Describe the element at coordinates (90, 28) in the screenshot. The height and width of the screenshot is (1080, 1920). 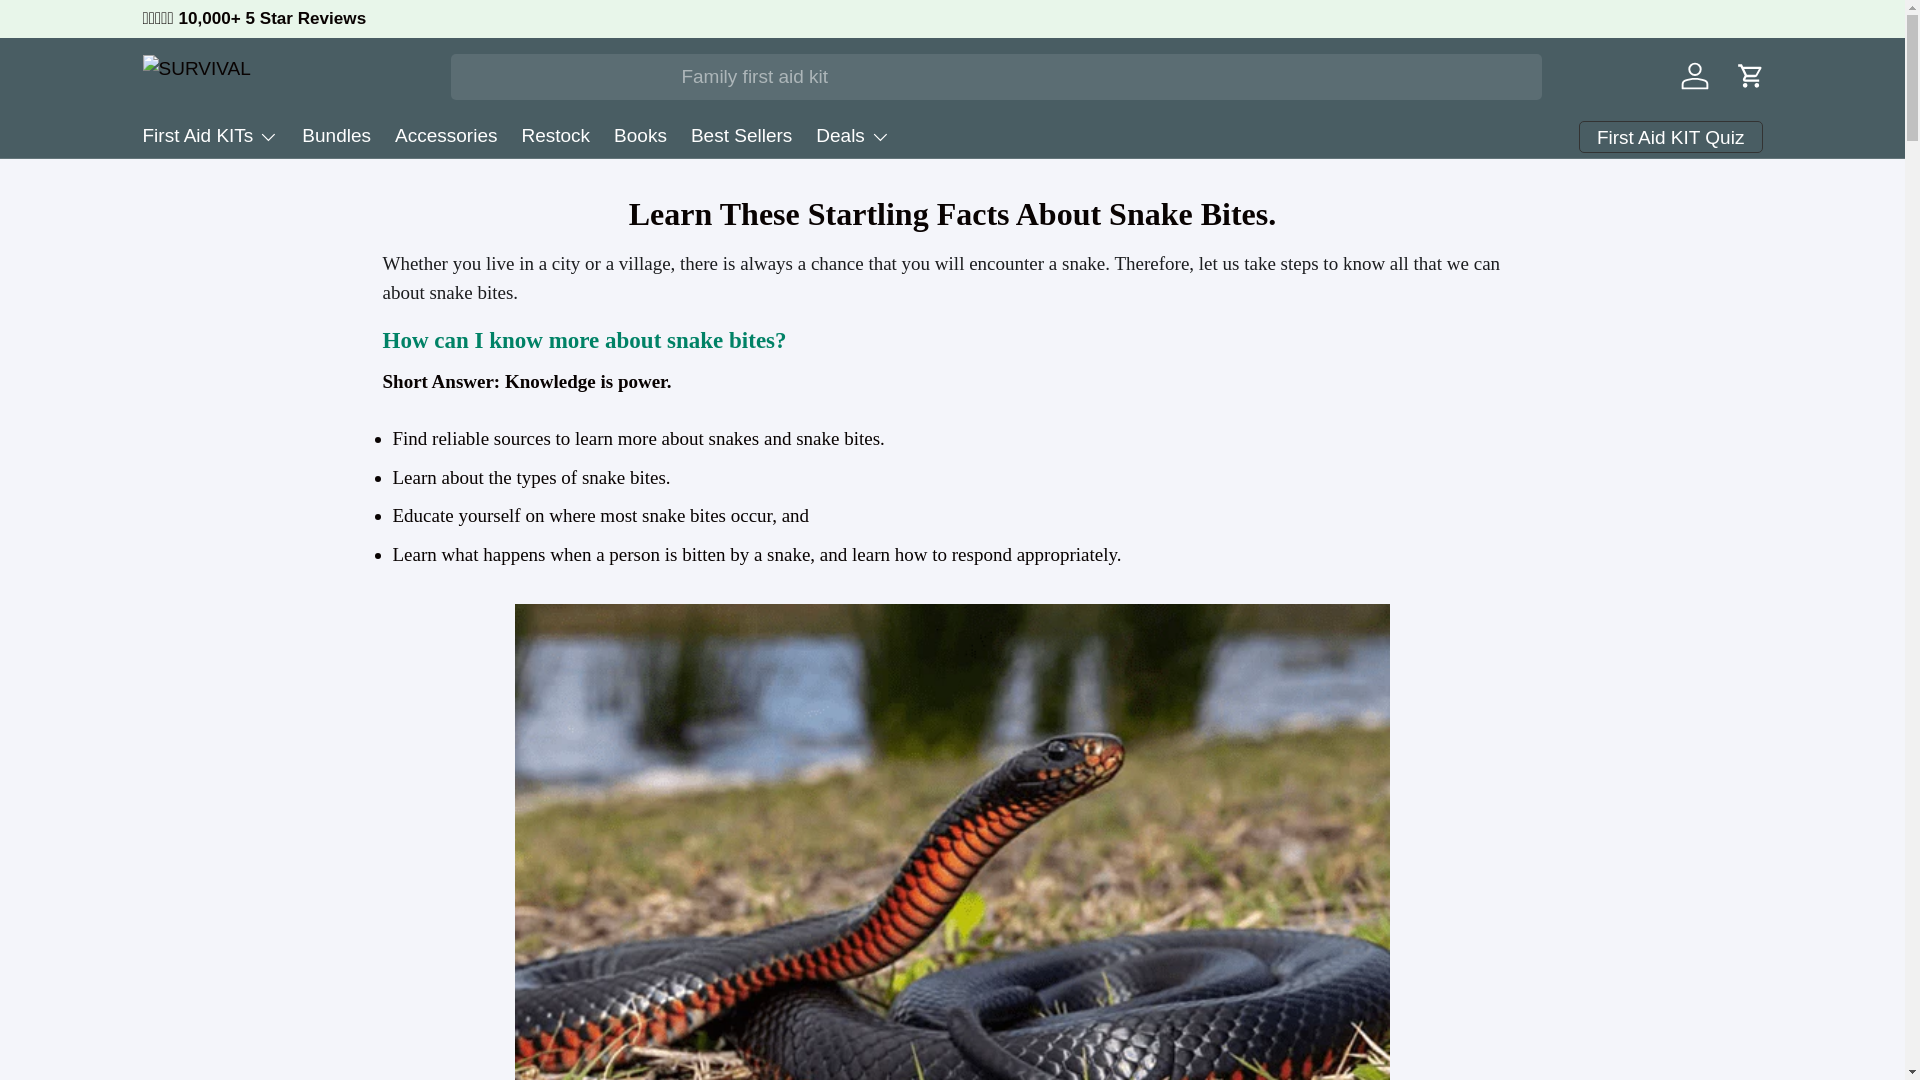
I see `Skip to content` at that location.